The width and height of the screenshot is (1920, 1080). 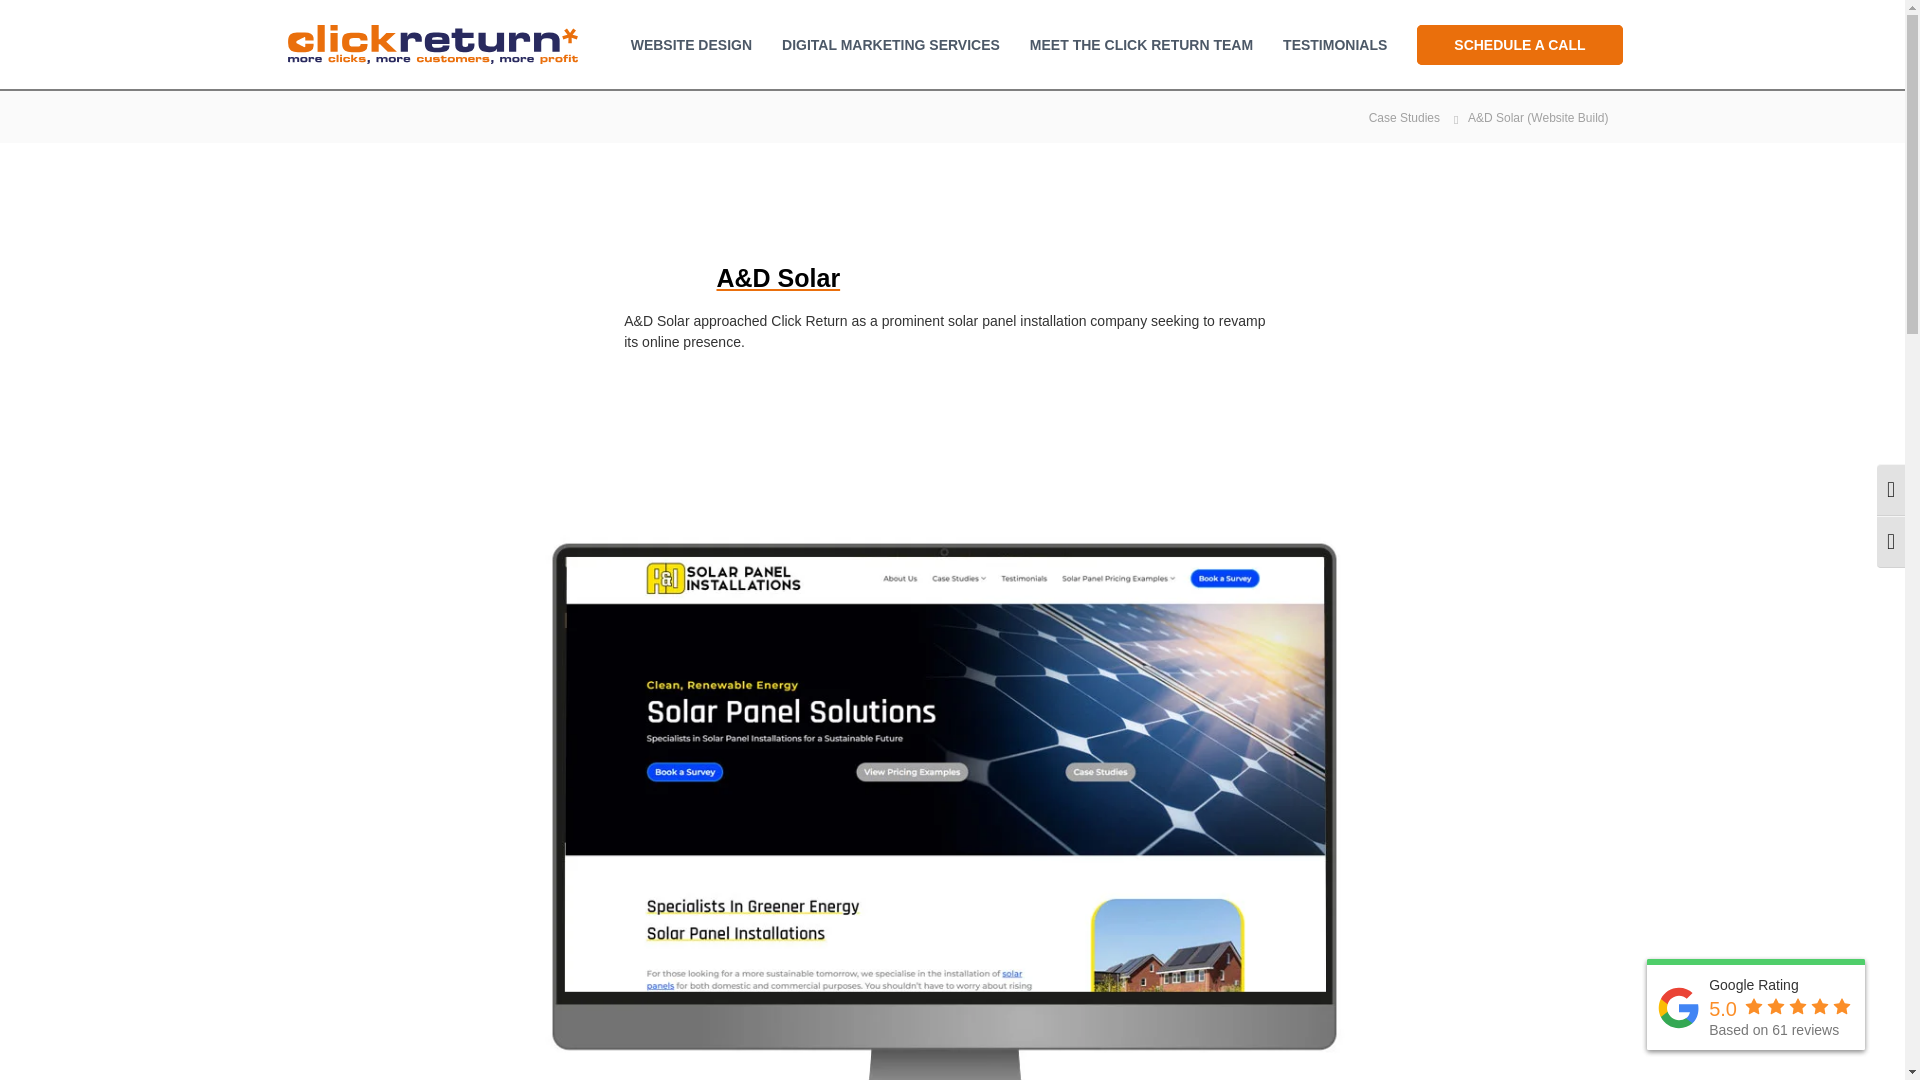 I want to click on TESTIMONIALS, so click(x=1334, y=44).